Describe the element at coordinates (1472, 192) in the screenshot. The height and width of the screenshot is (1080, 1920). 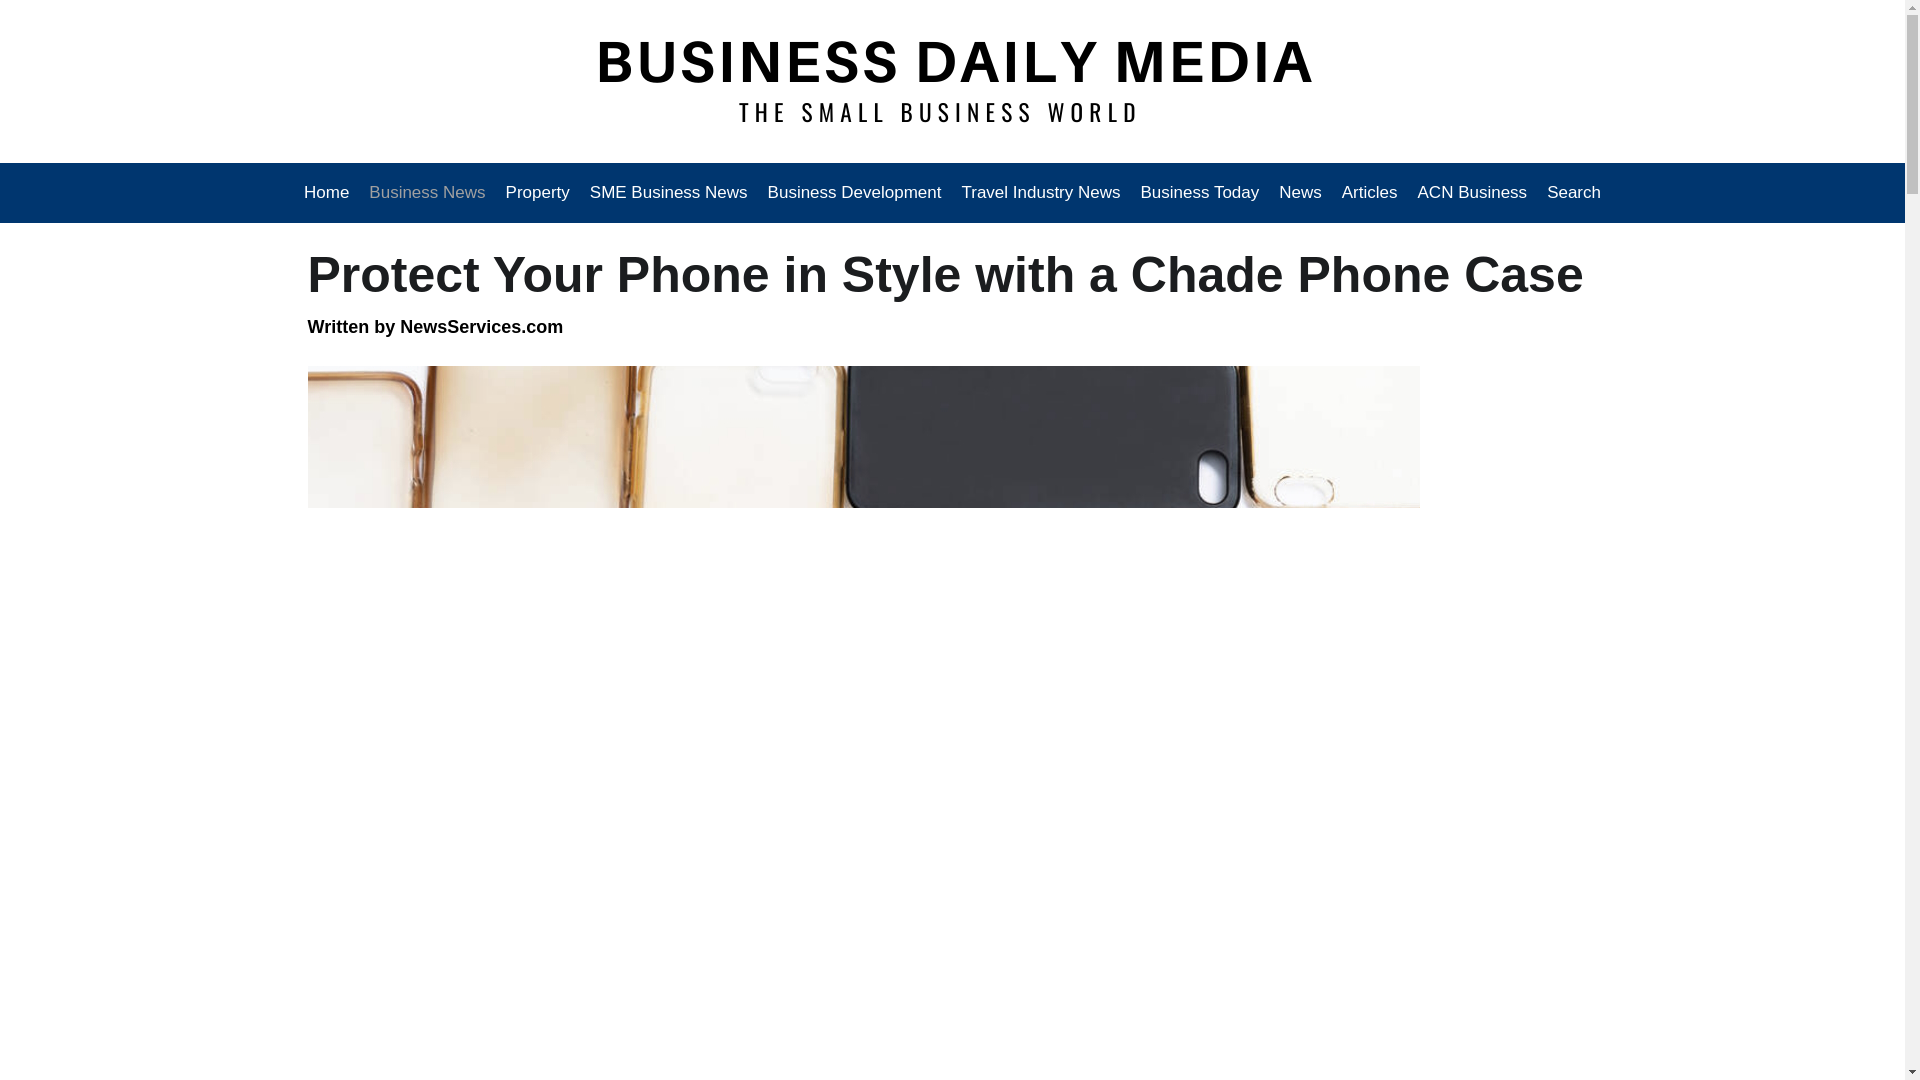
I see `ACN Business` at that location.